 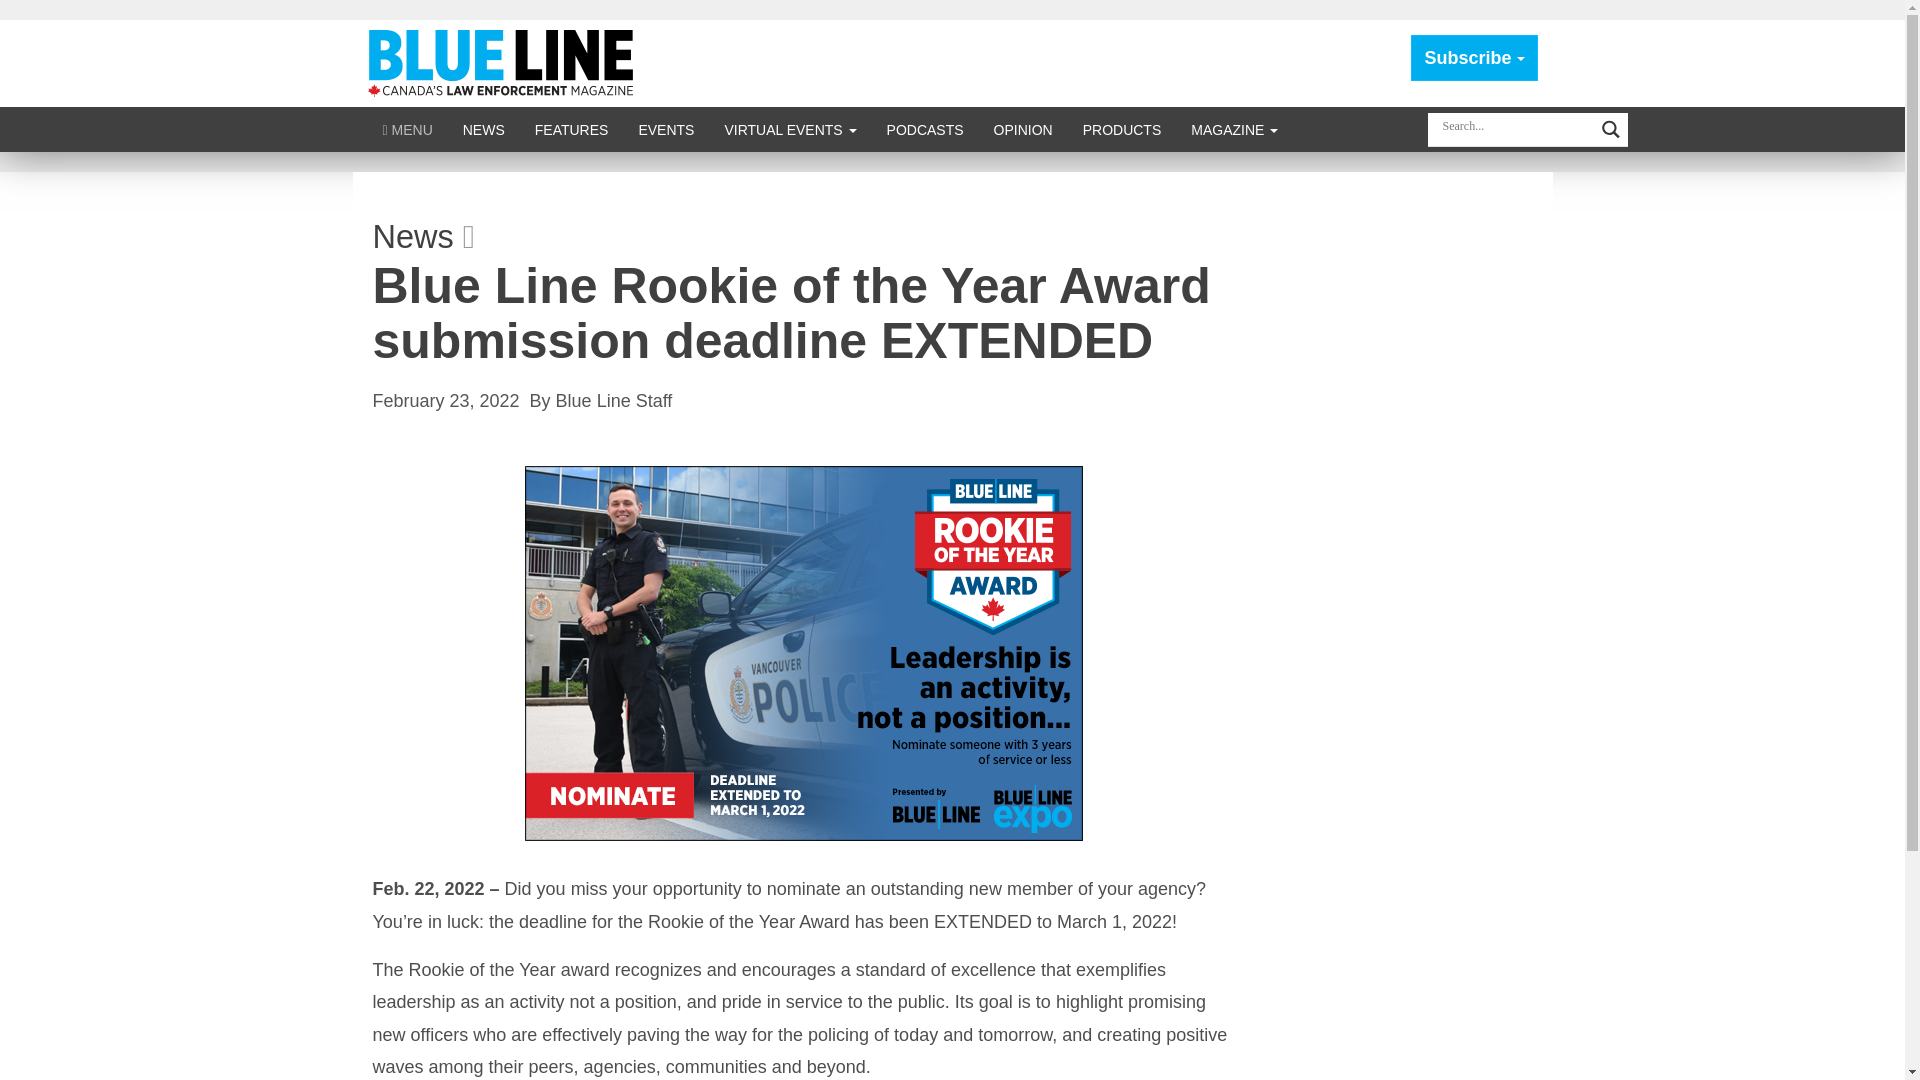 I want to click on MENU, so click(x=408, y=129).